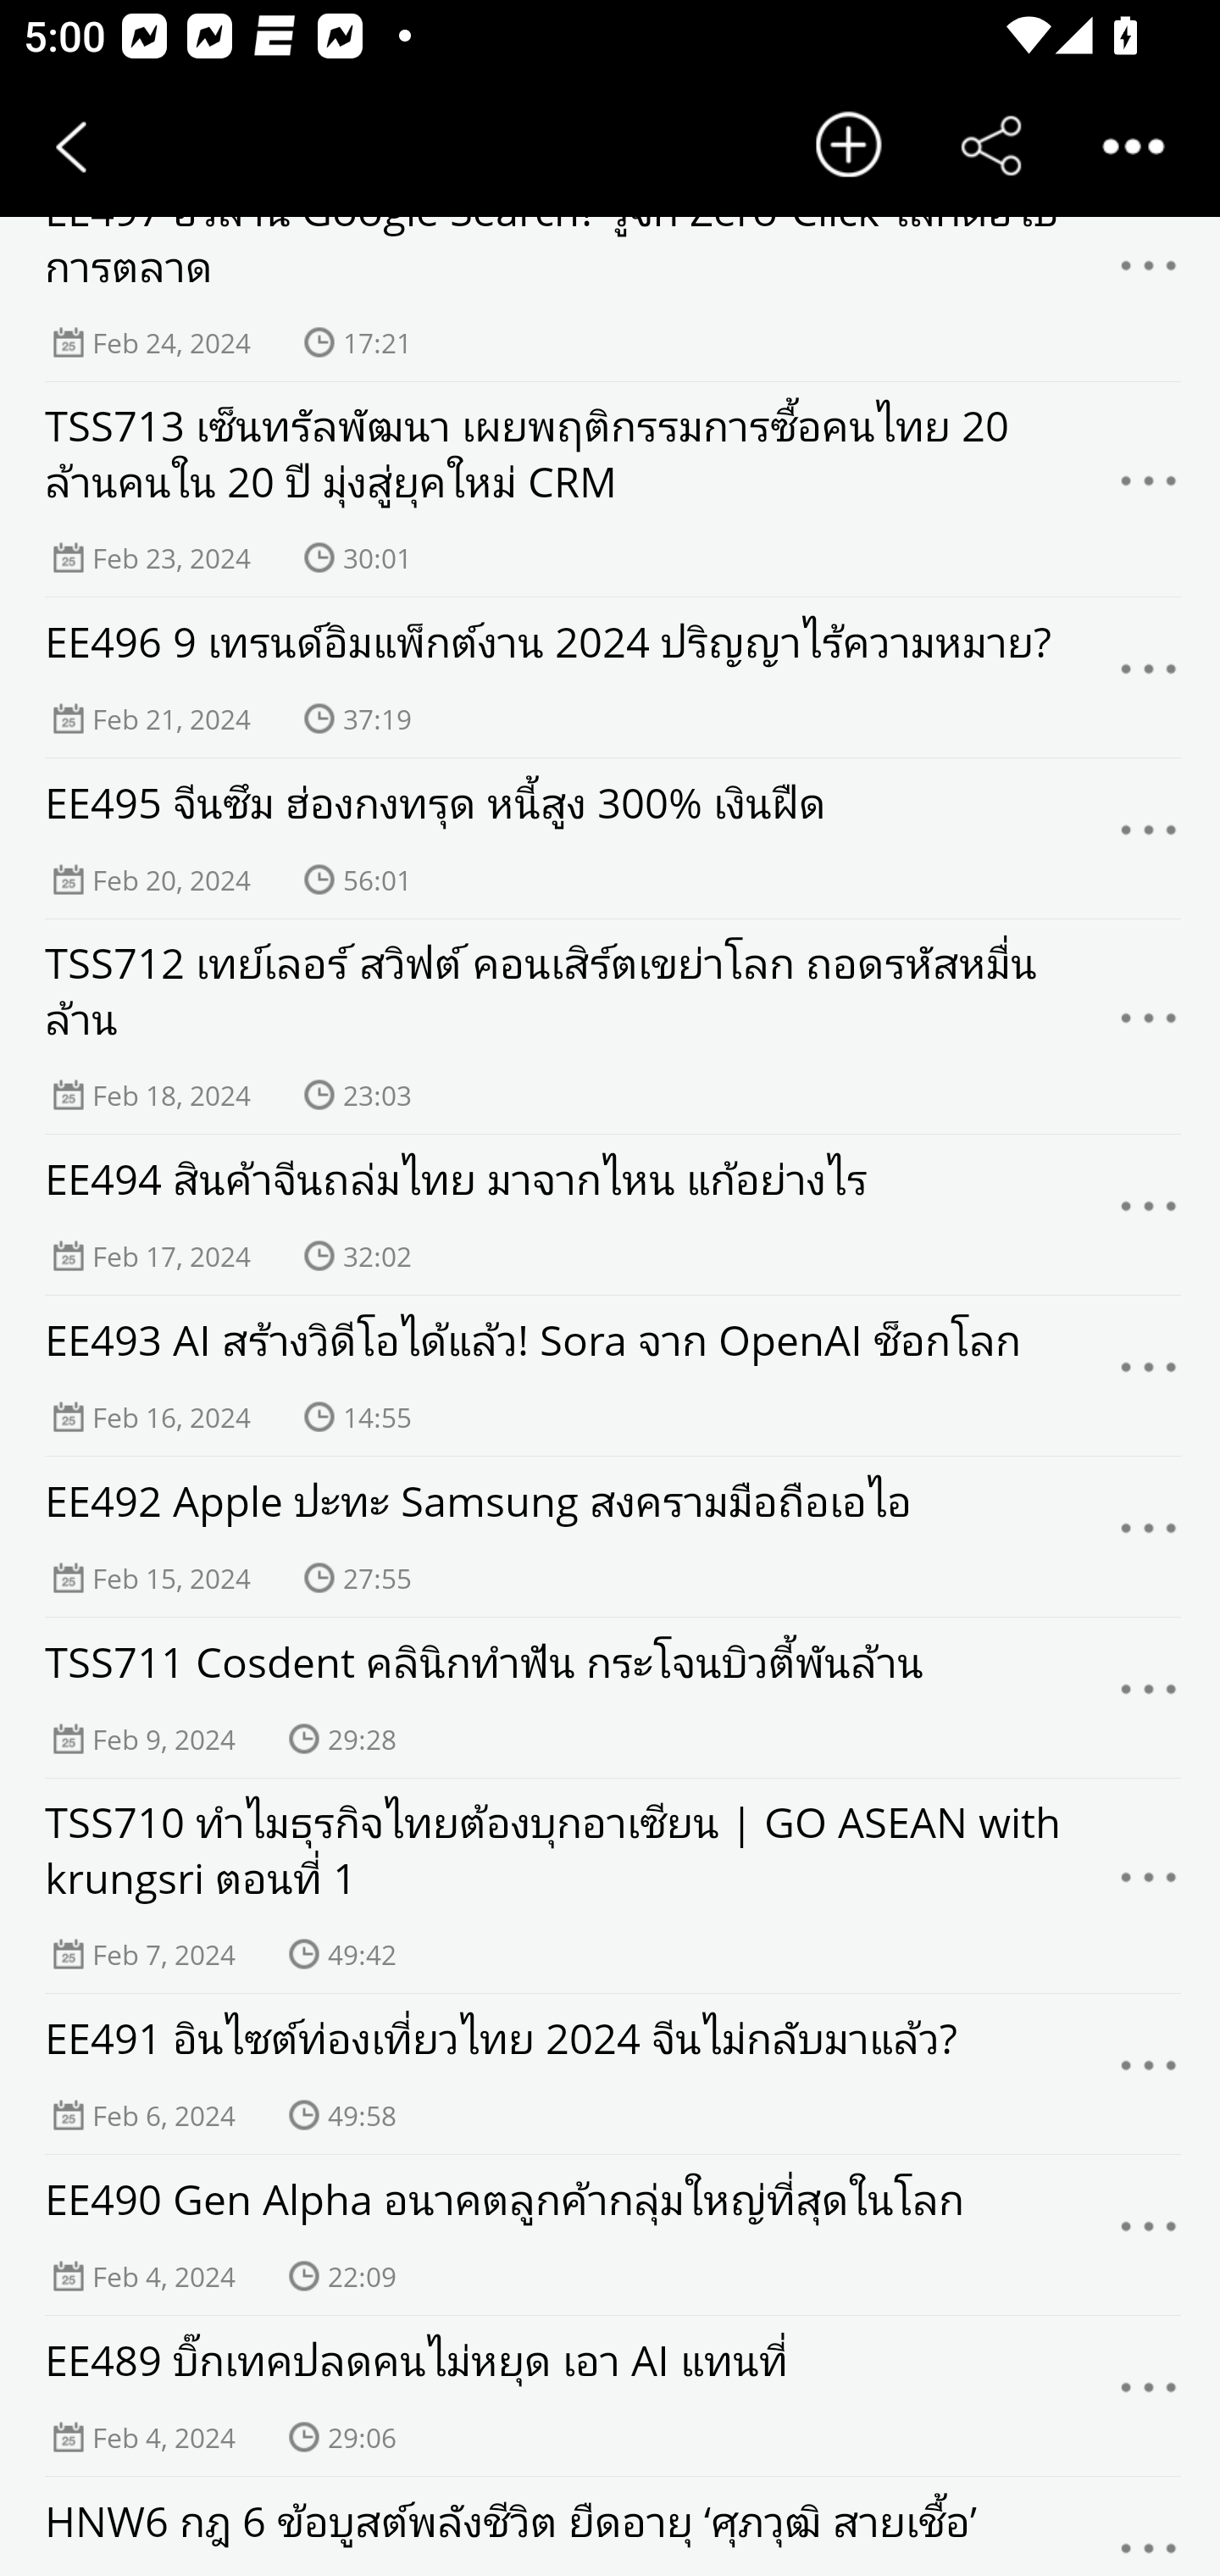 Image resolution: width=1220 pixels, height=2576 pixels. What do you see at coordinates (1149, 1213) in the screenshot?
I see `Menu` at bounding box center [1149, 1213].